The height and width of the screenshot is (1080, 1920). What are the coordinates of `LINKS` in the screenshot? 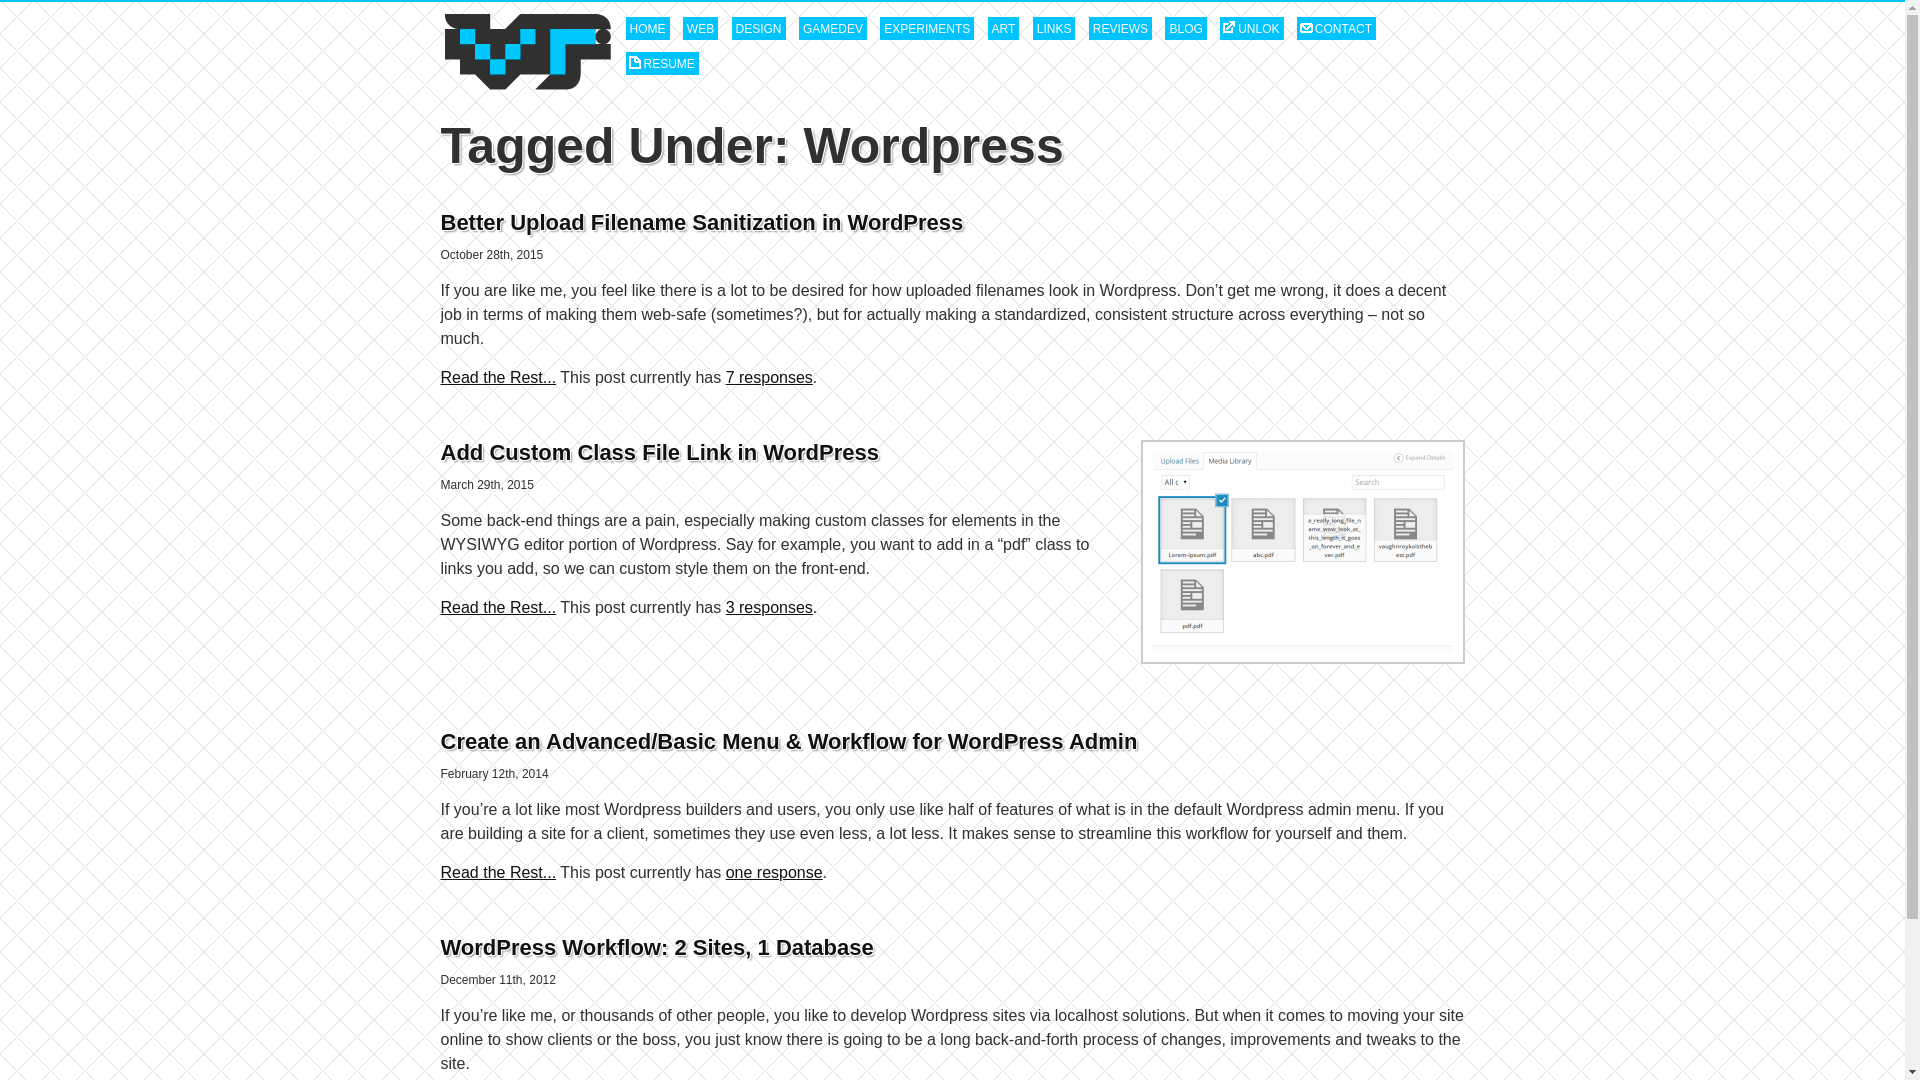 It's located at (1054, 28).